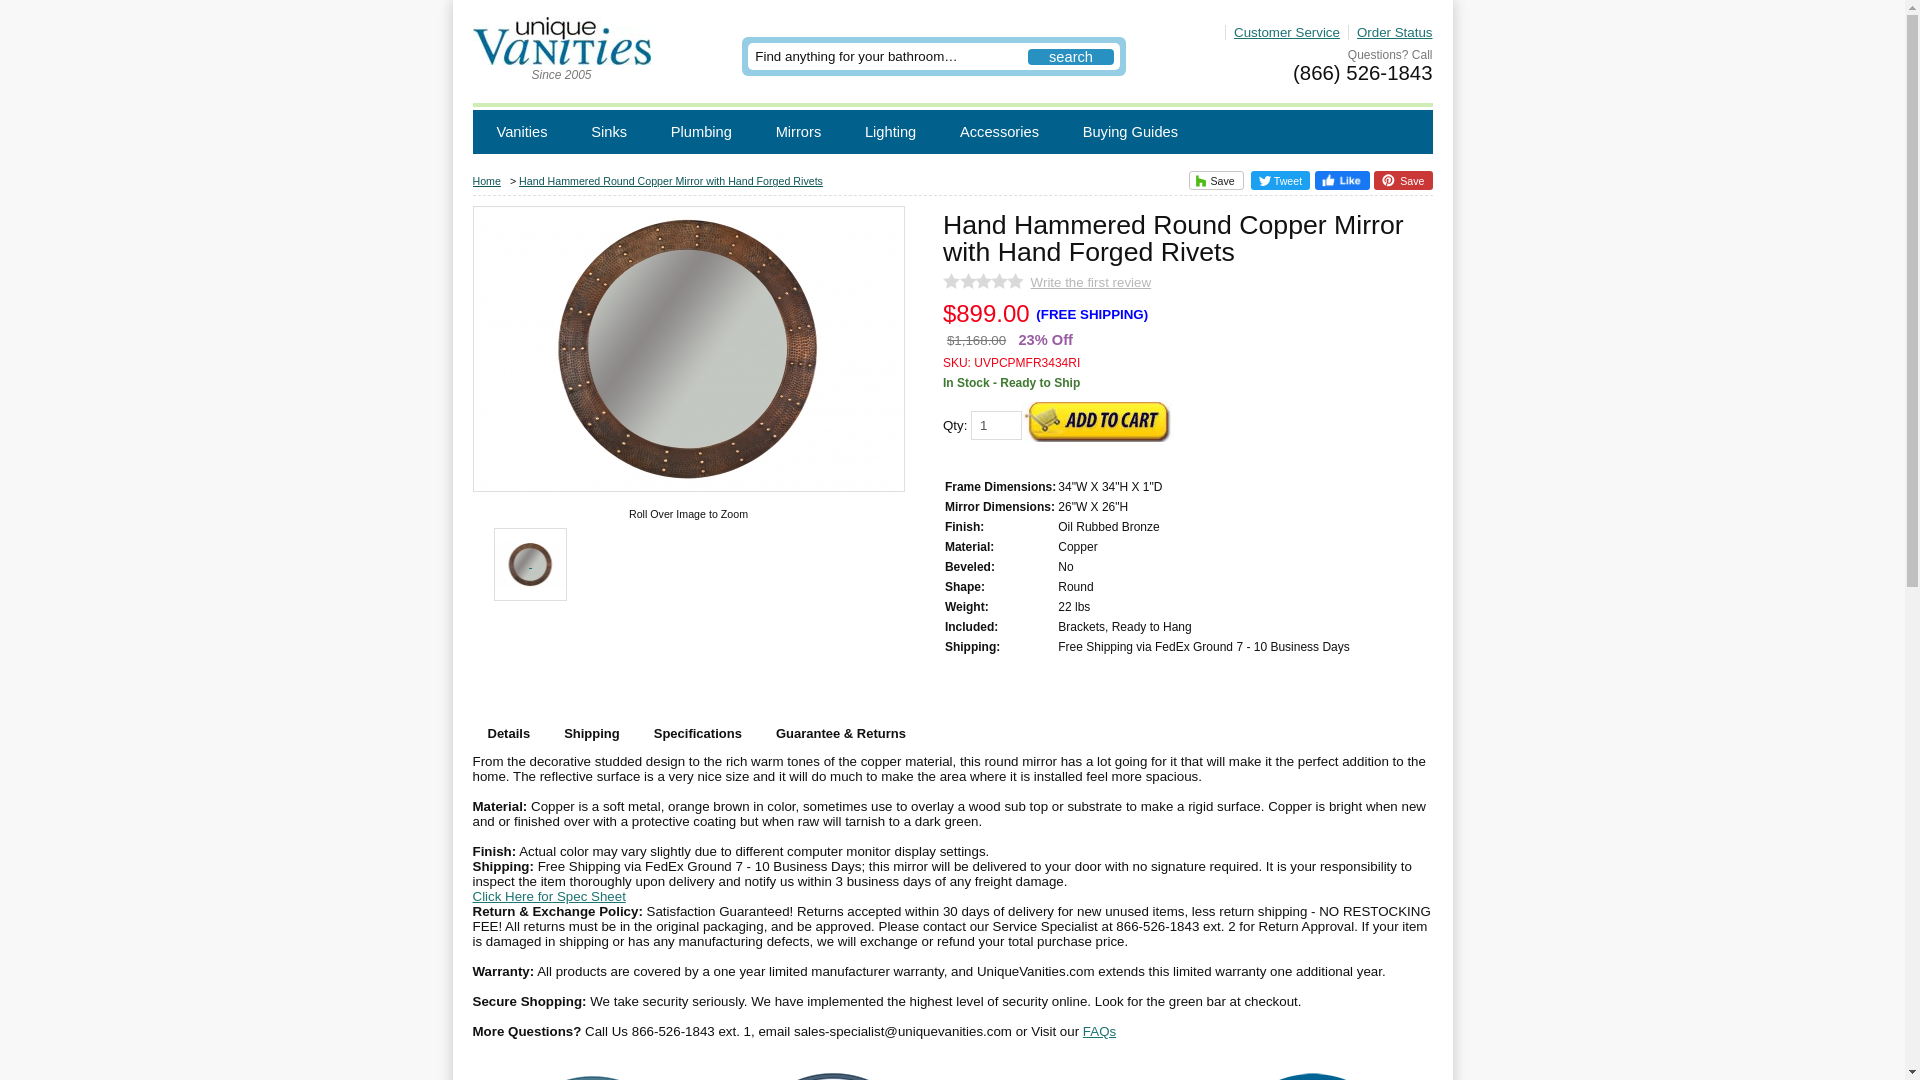  Describe the element at coordinates (996, 425) in the screenshot. I see `1` at that location.